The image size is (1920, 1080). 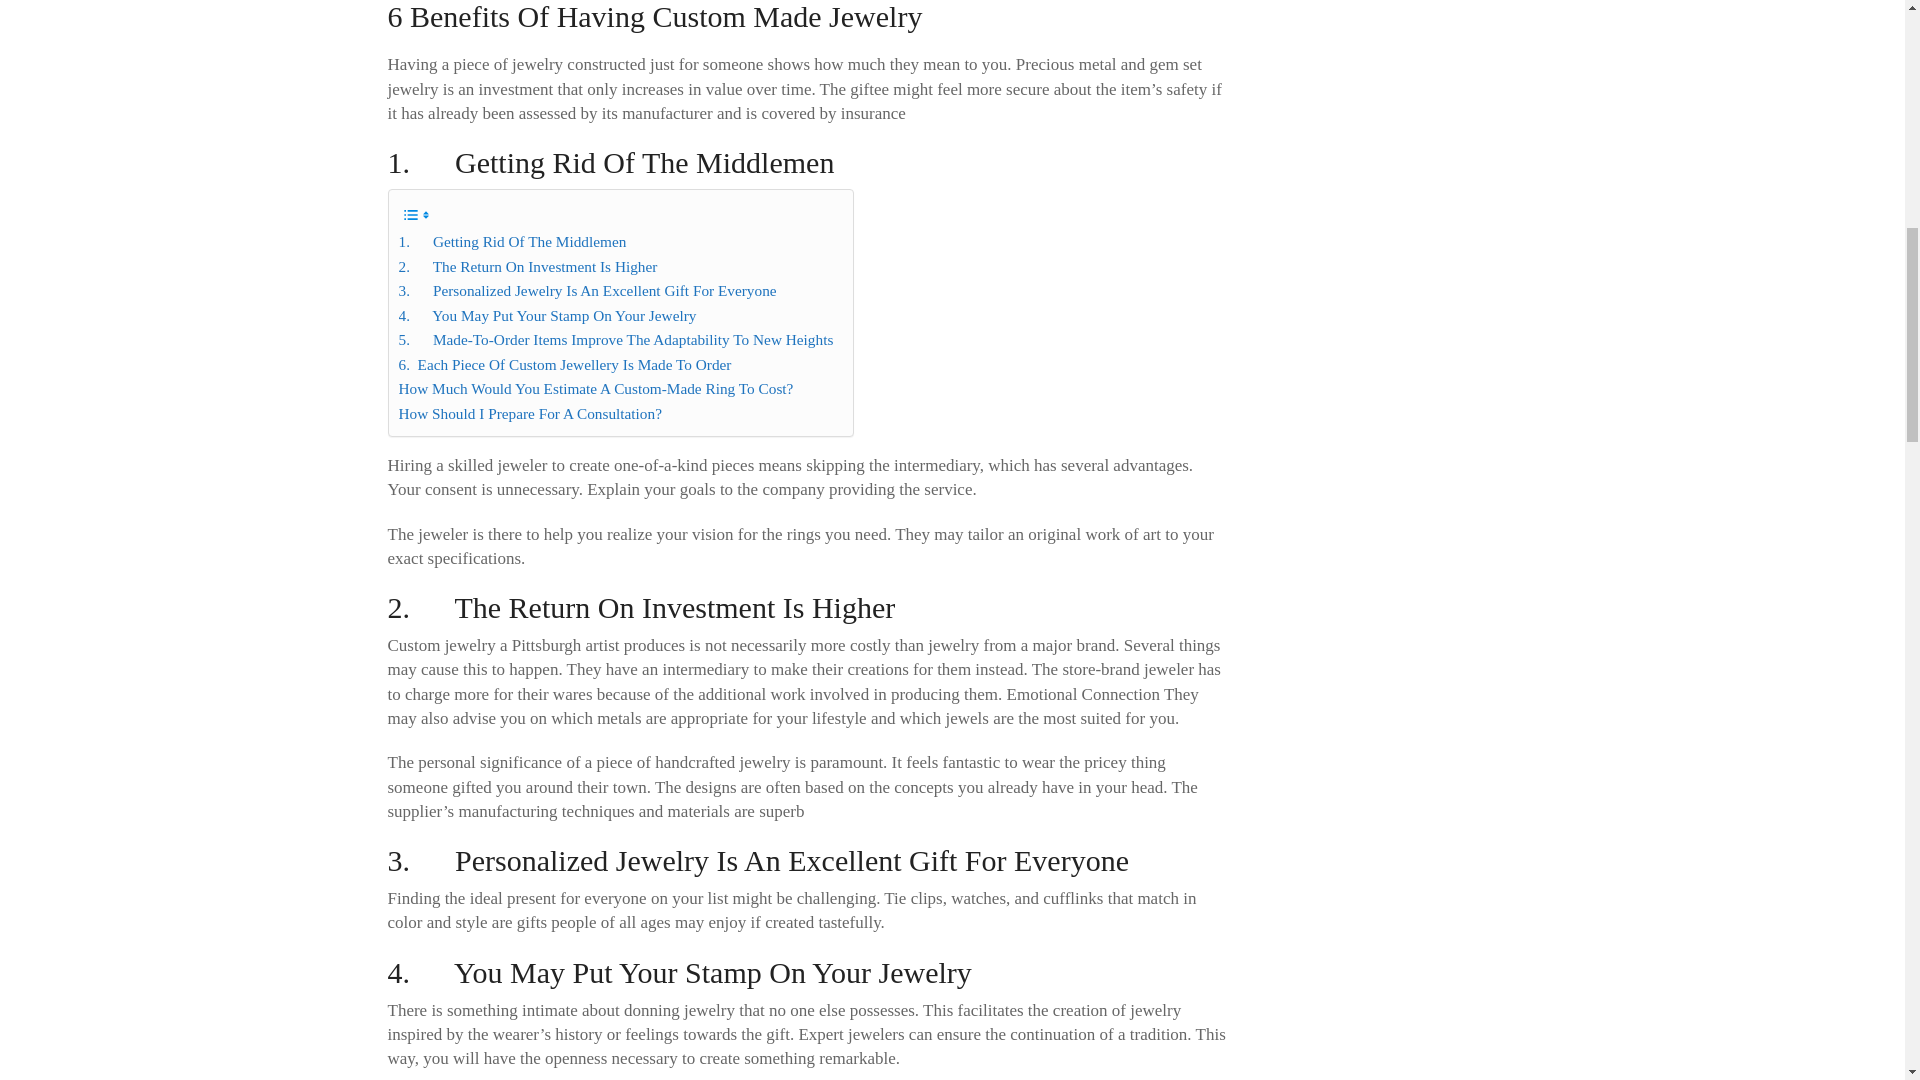 What do you see at coordinates (546, 316) in the screenshot?
I see `4.      You May Put Your Stamp On Your Jewelry` at bounding box center [546, 316].